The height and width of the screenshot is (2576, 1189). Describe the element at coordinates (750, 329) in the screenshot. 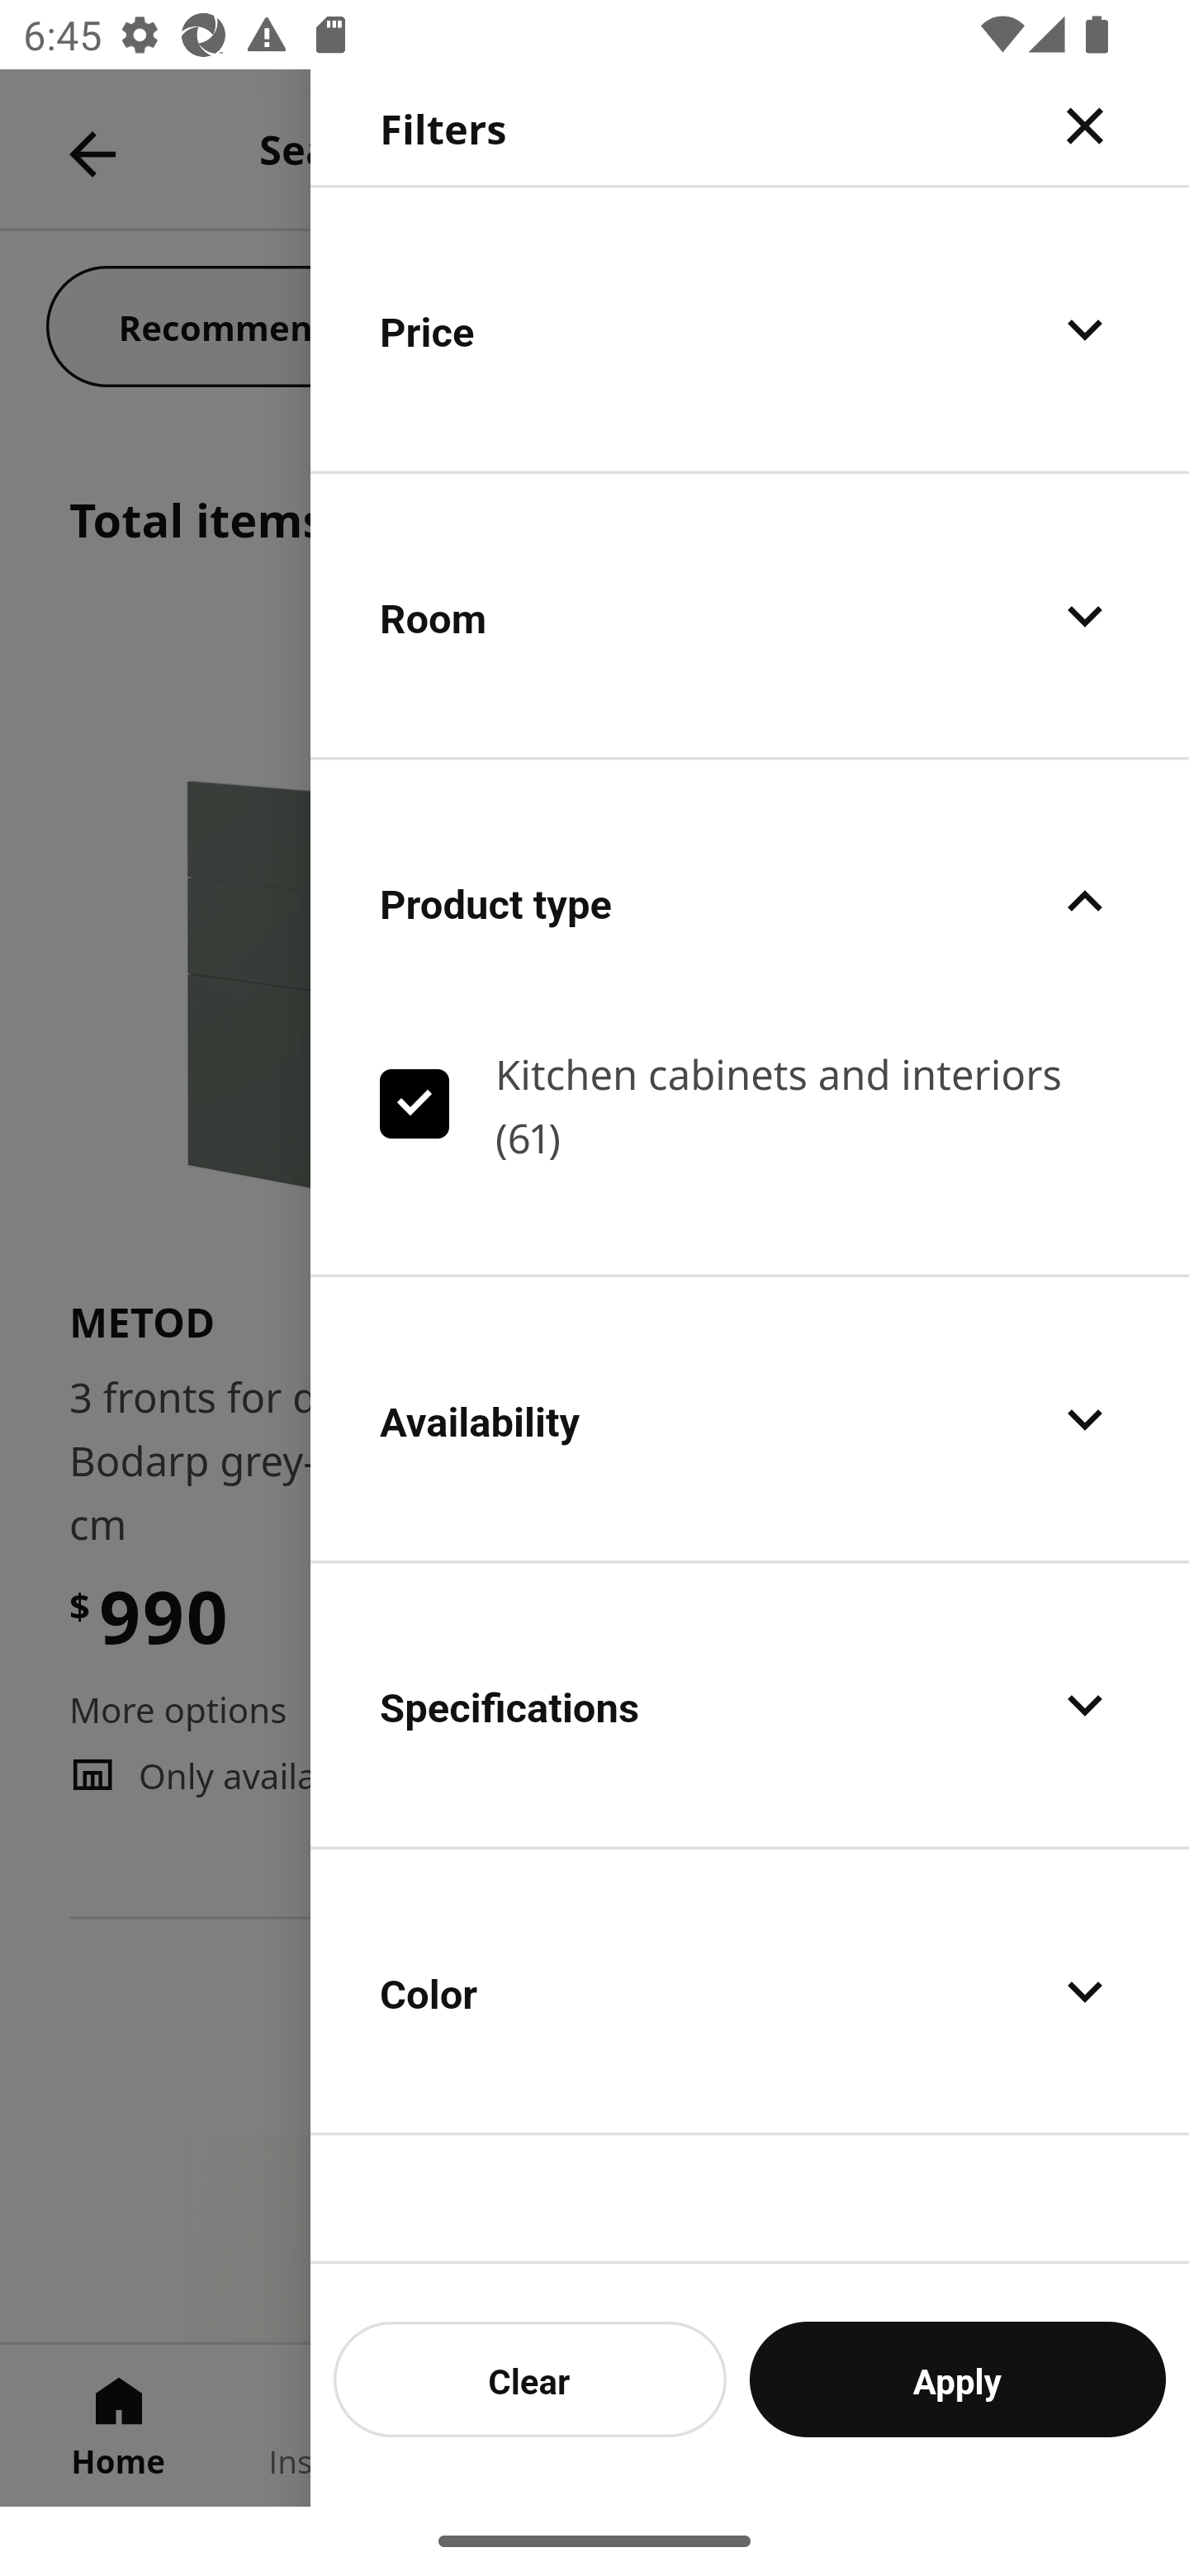

I see `Price` at that location.